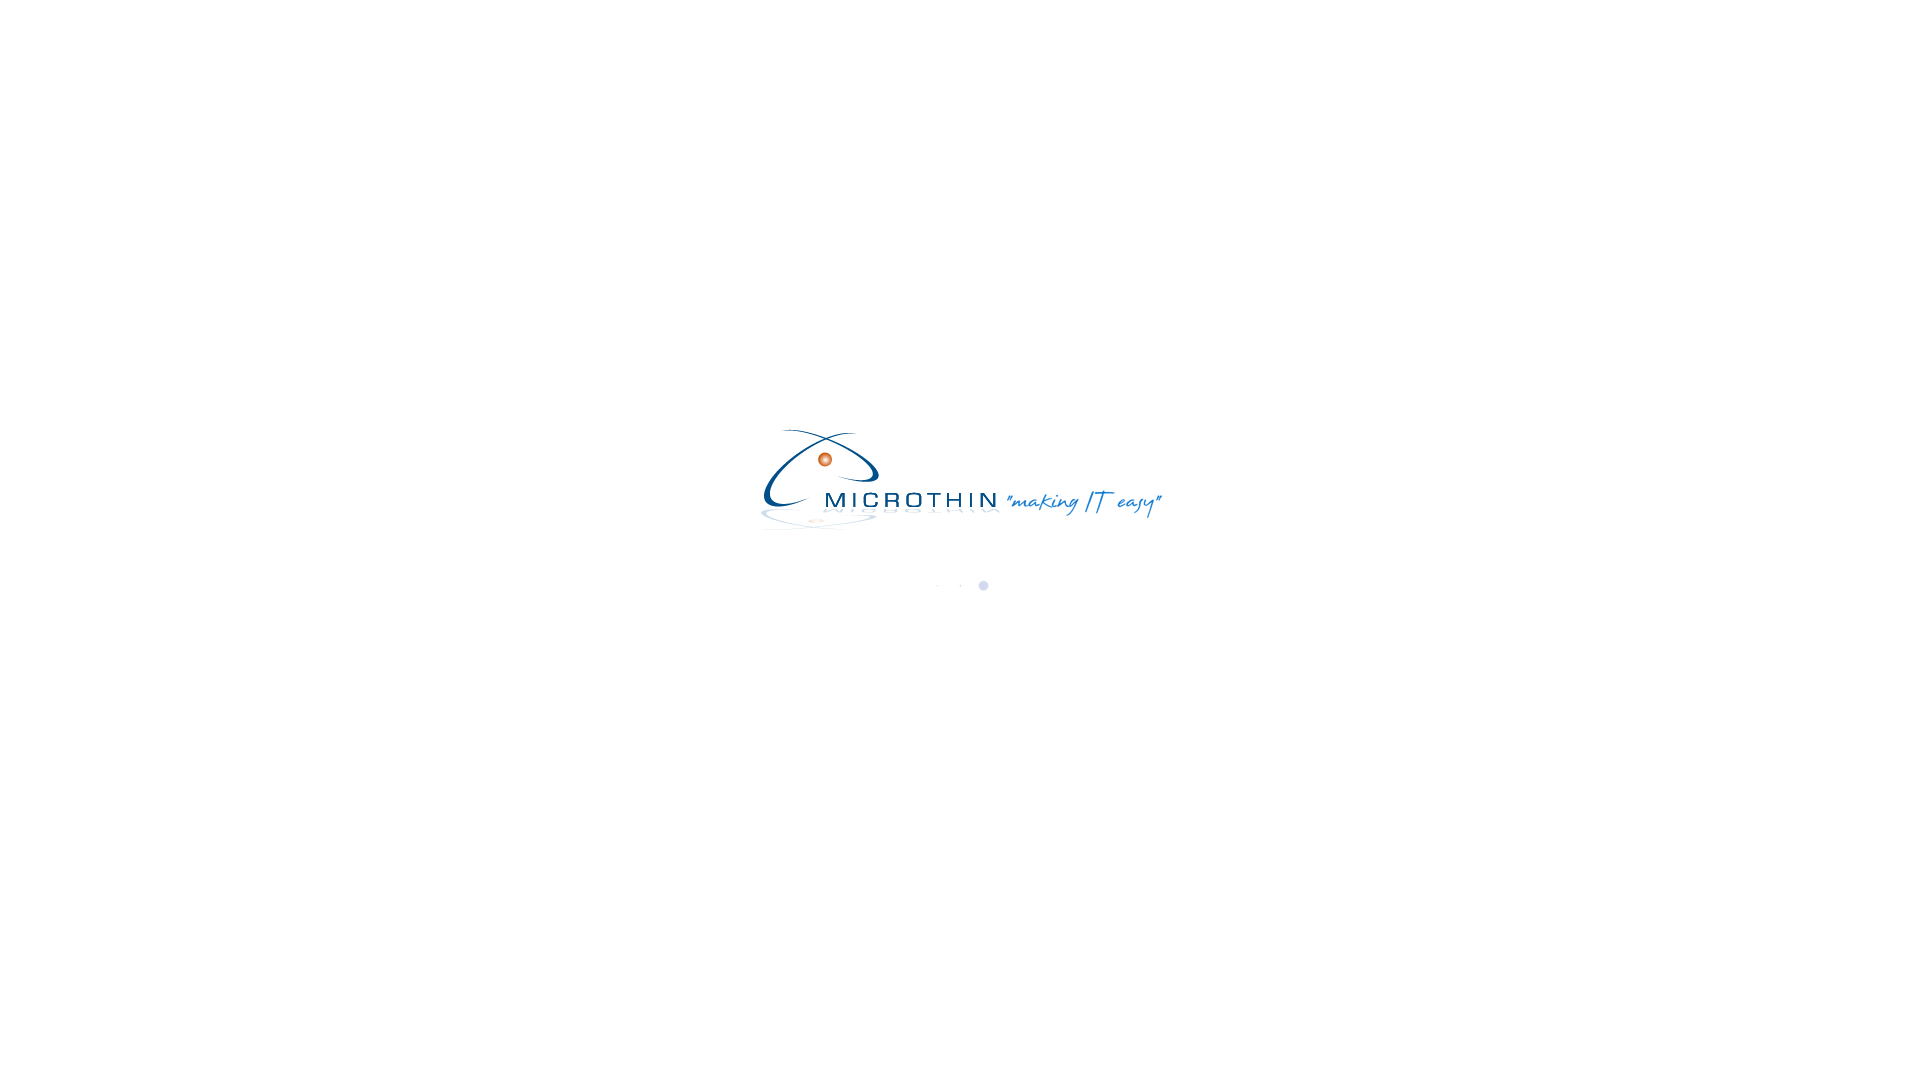 This screenshot has height=1080, width=1920. I want to click on Print Managed Solutions, so click(1163, 19).